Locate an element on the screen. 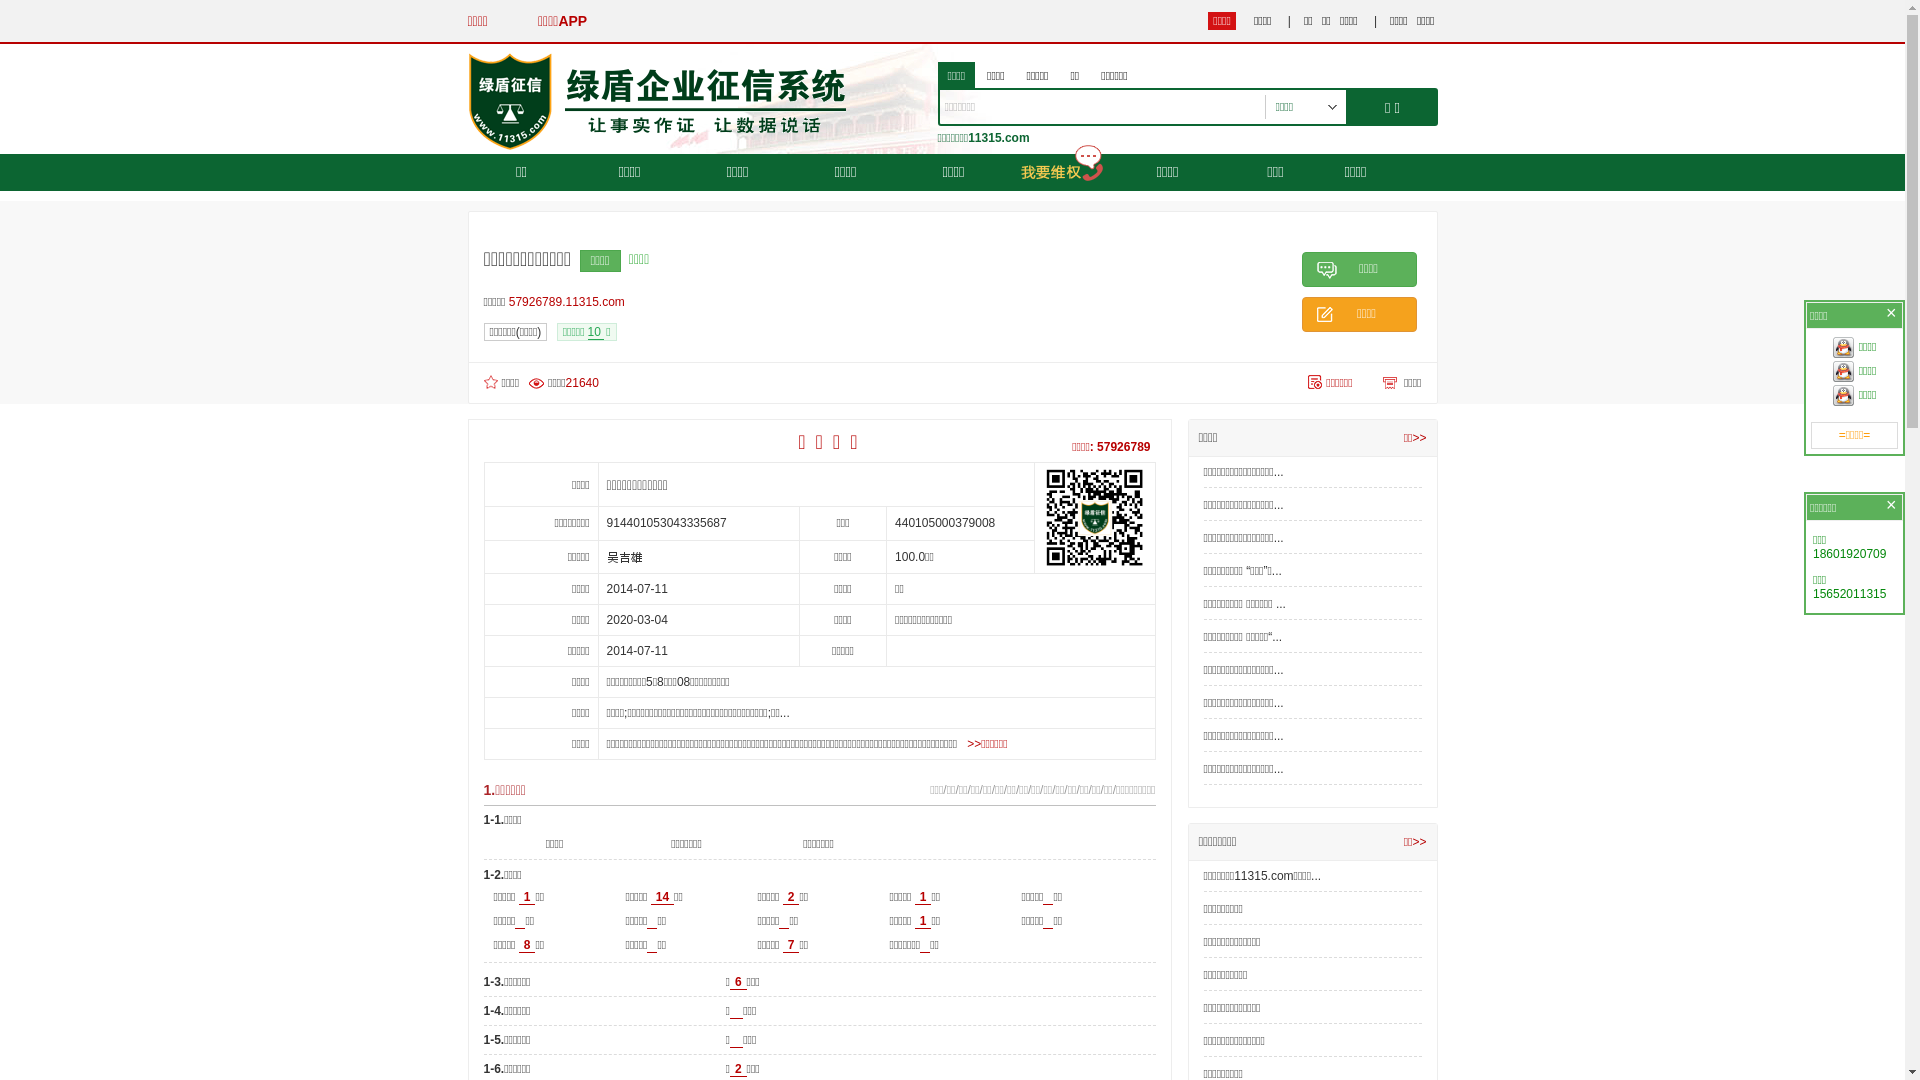 This screenshot has height=1080, width=1920. 14 is located at coordinates (662, 897).